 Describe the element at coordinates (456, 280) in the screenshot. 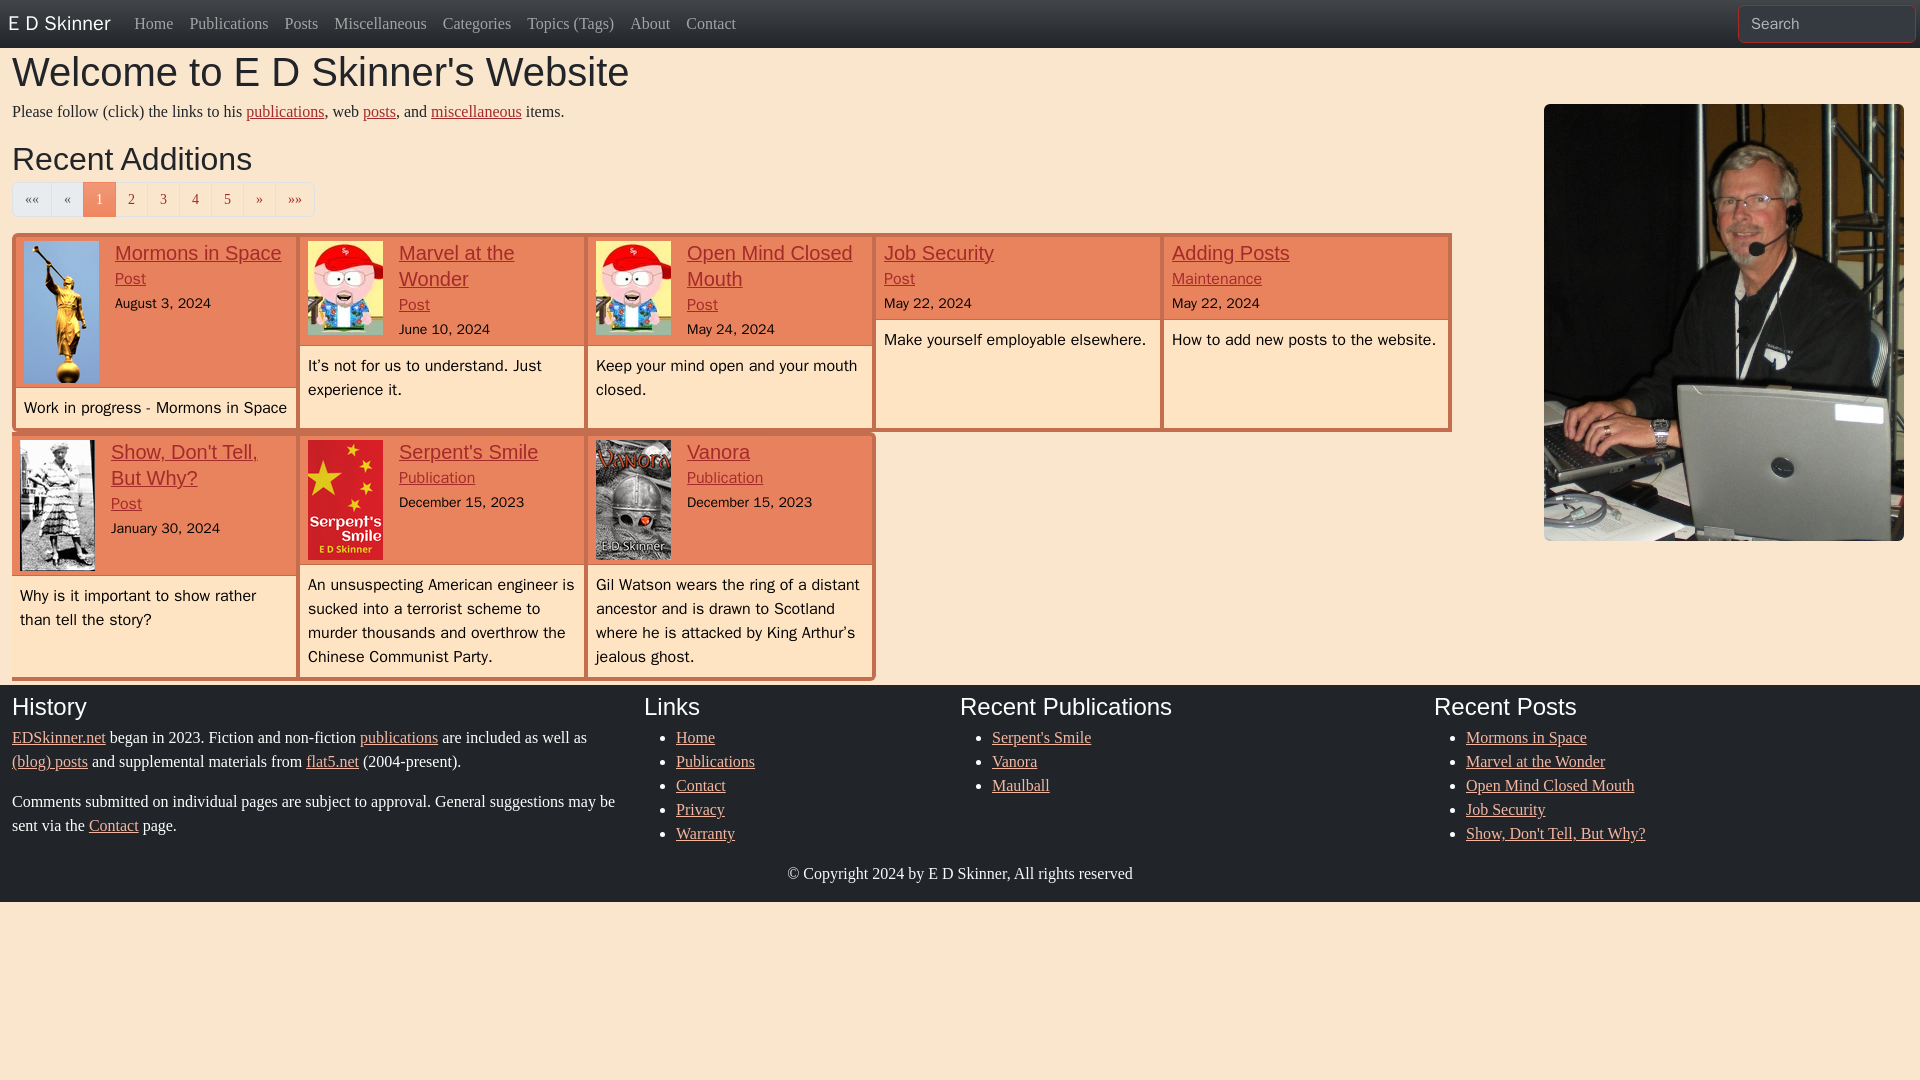

I see `Home` at that location.